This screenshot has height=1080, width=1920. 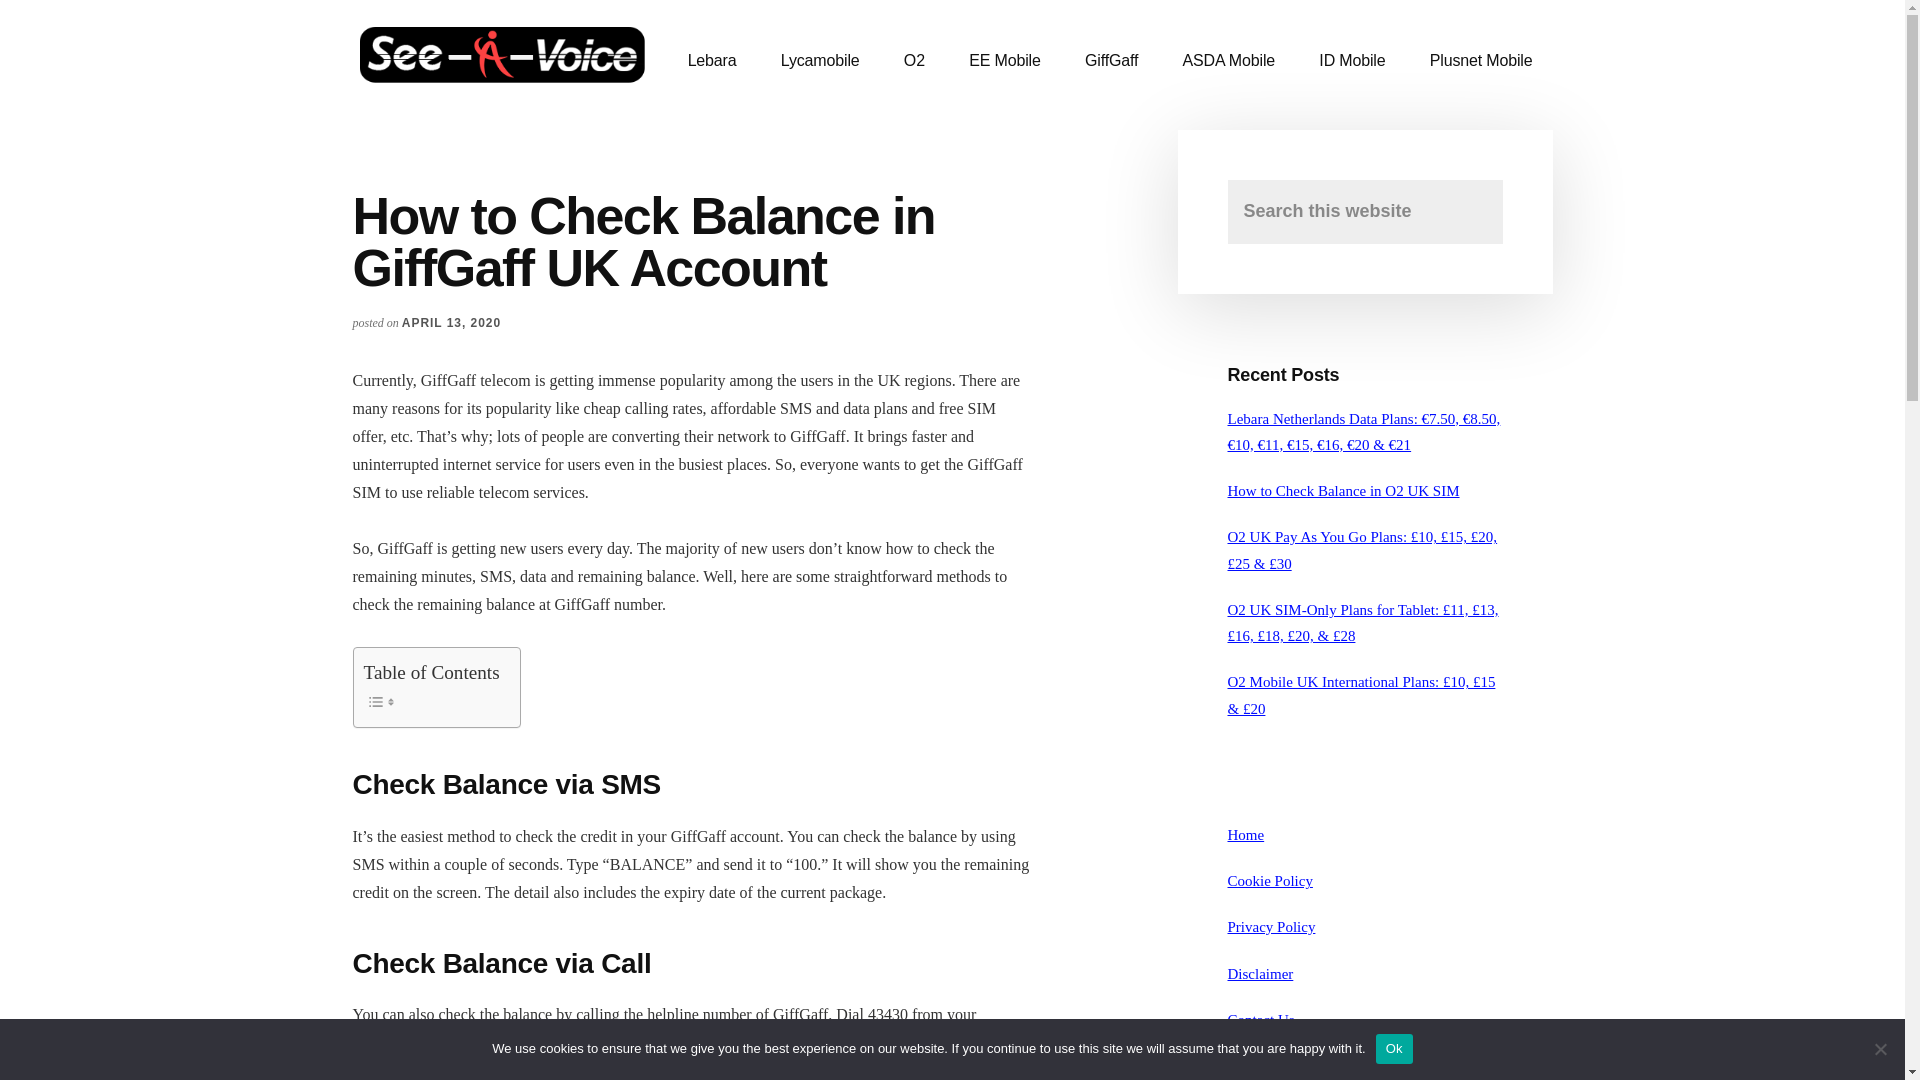 I want to click on O2, so click(x=914, y=60).